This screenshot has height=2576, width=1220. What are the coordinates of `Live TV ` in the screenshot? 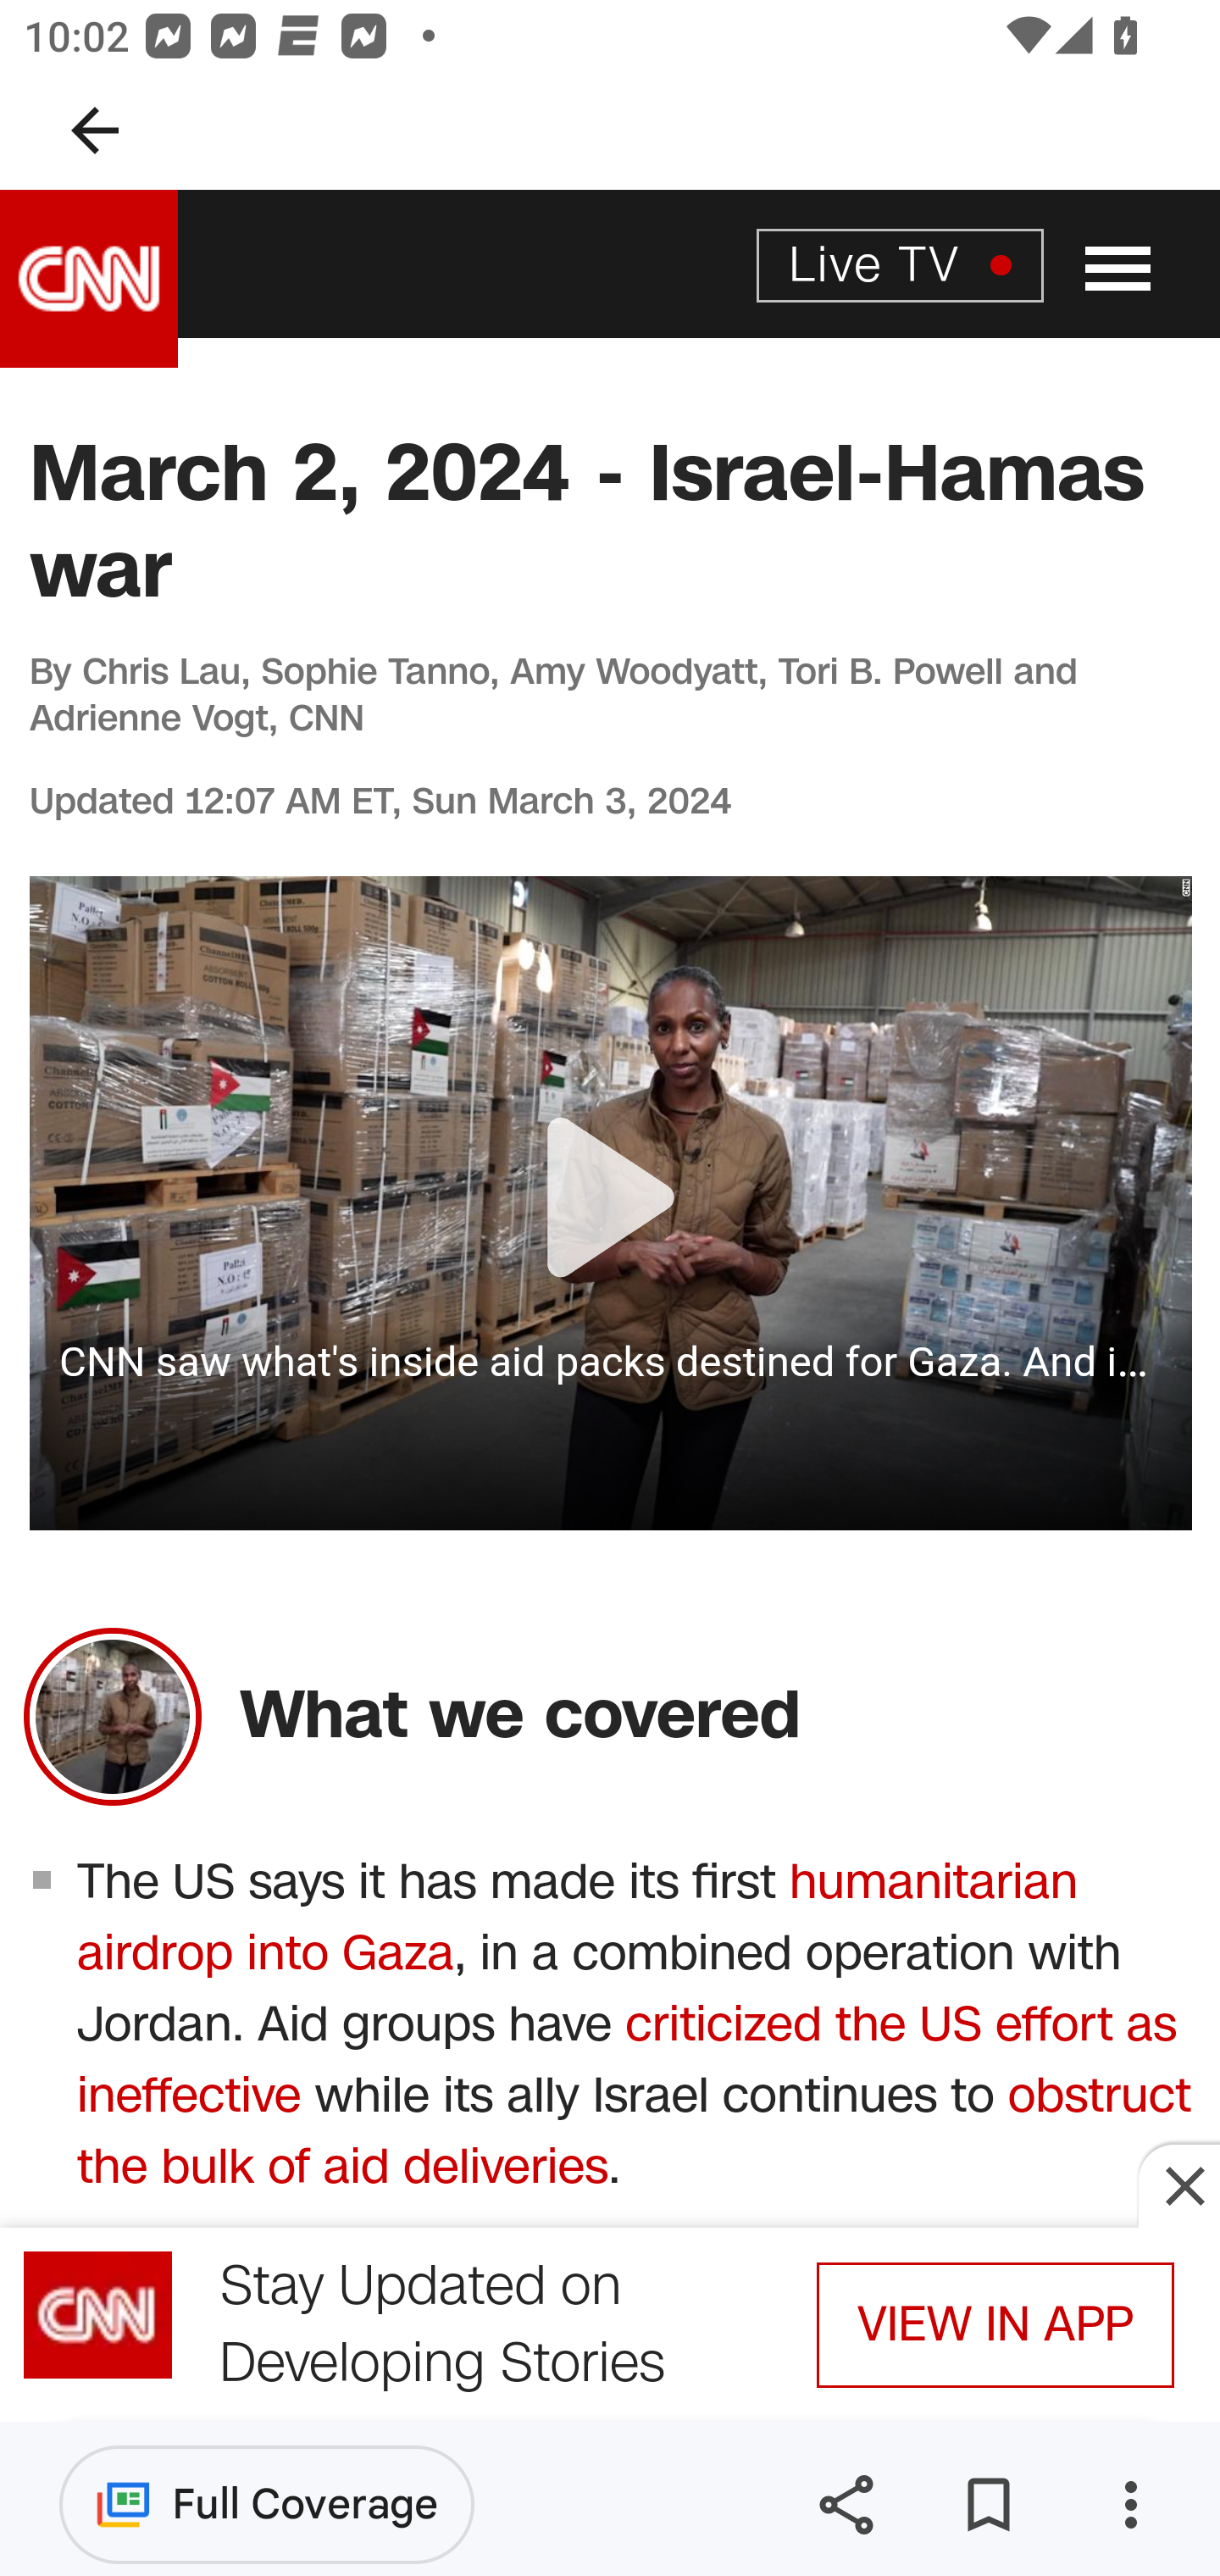 It's located at (900, 264).